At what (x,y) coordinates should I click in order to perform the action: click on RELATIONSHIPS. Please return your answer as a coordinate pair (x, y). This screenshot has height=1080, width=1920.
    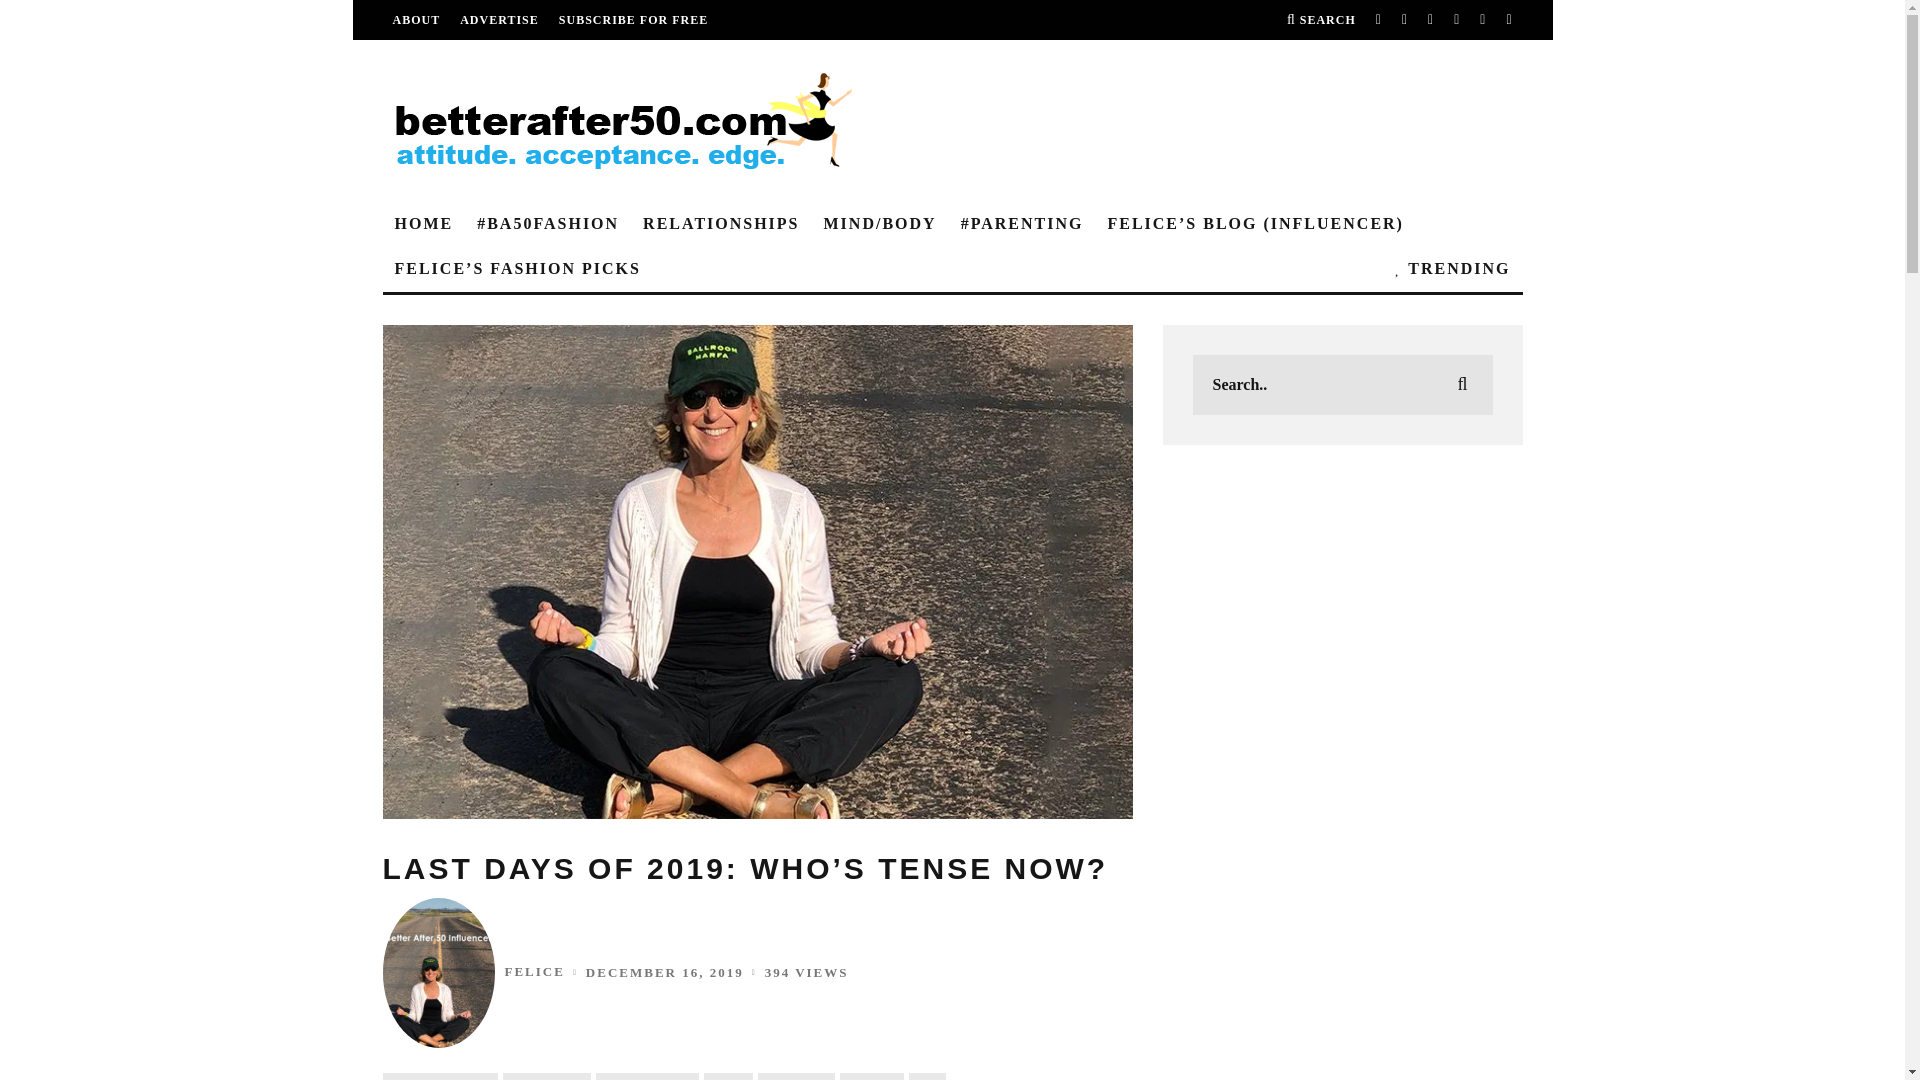
    Looking at the image, I should click on (720, 224).